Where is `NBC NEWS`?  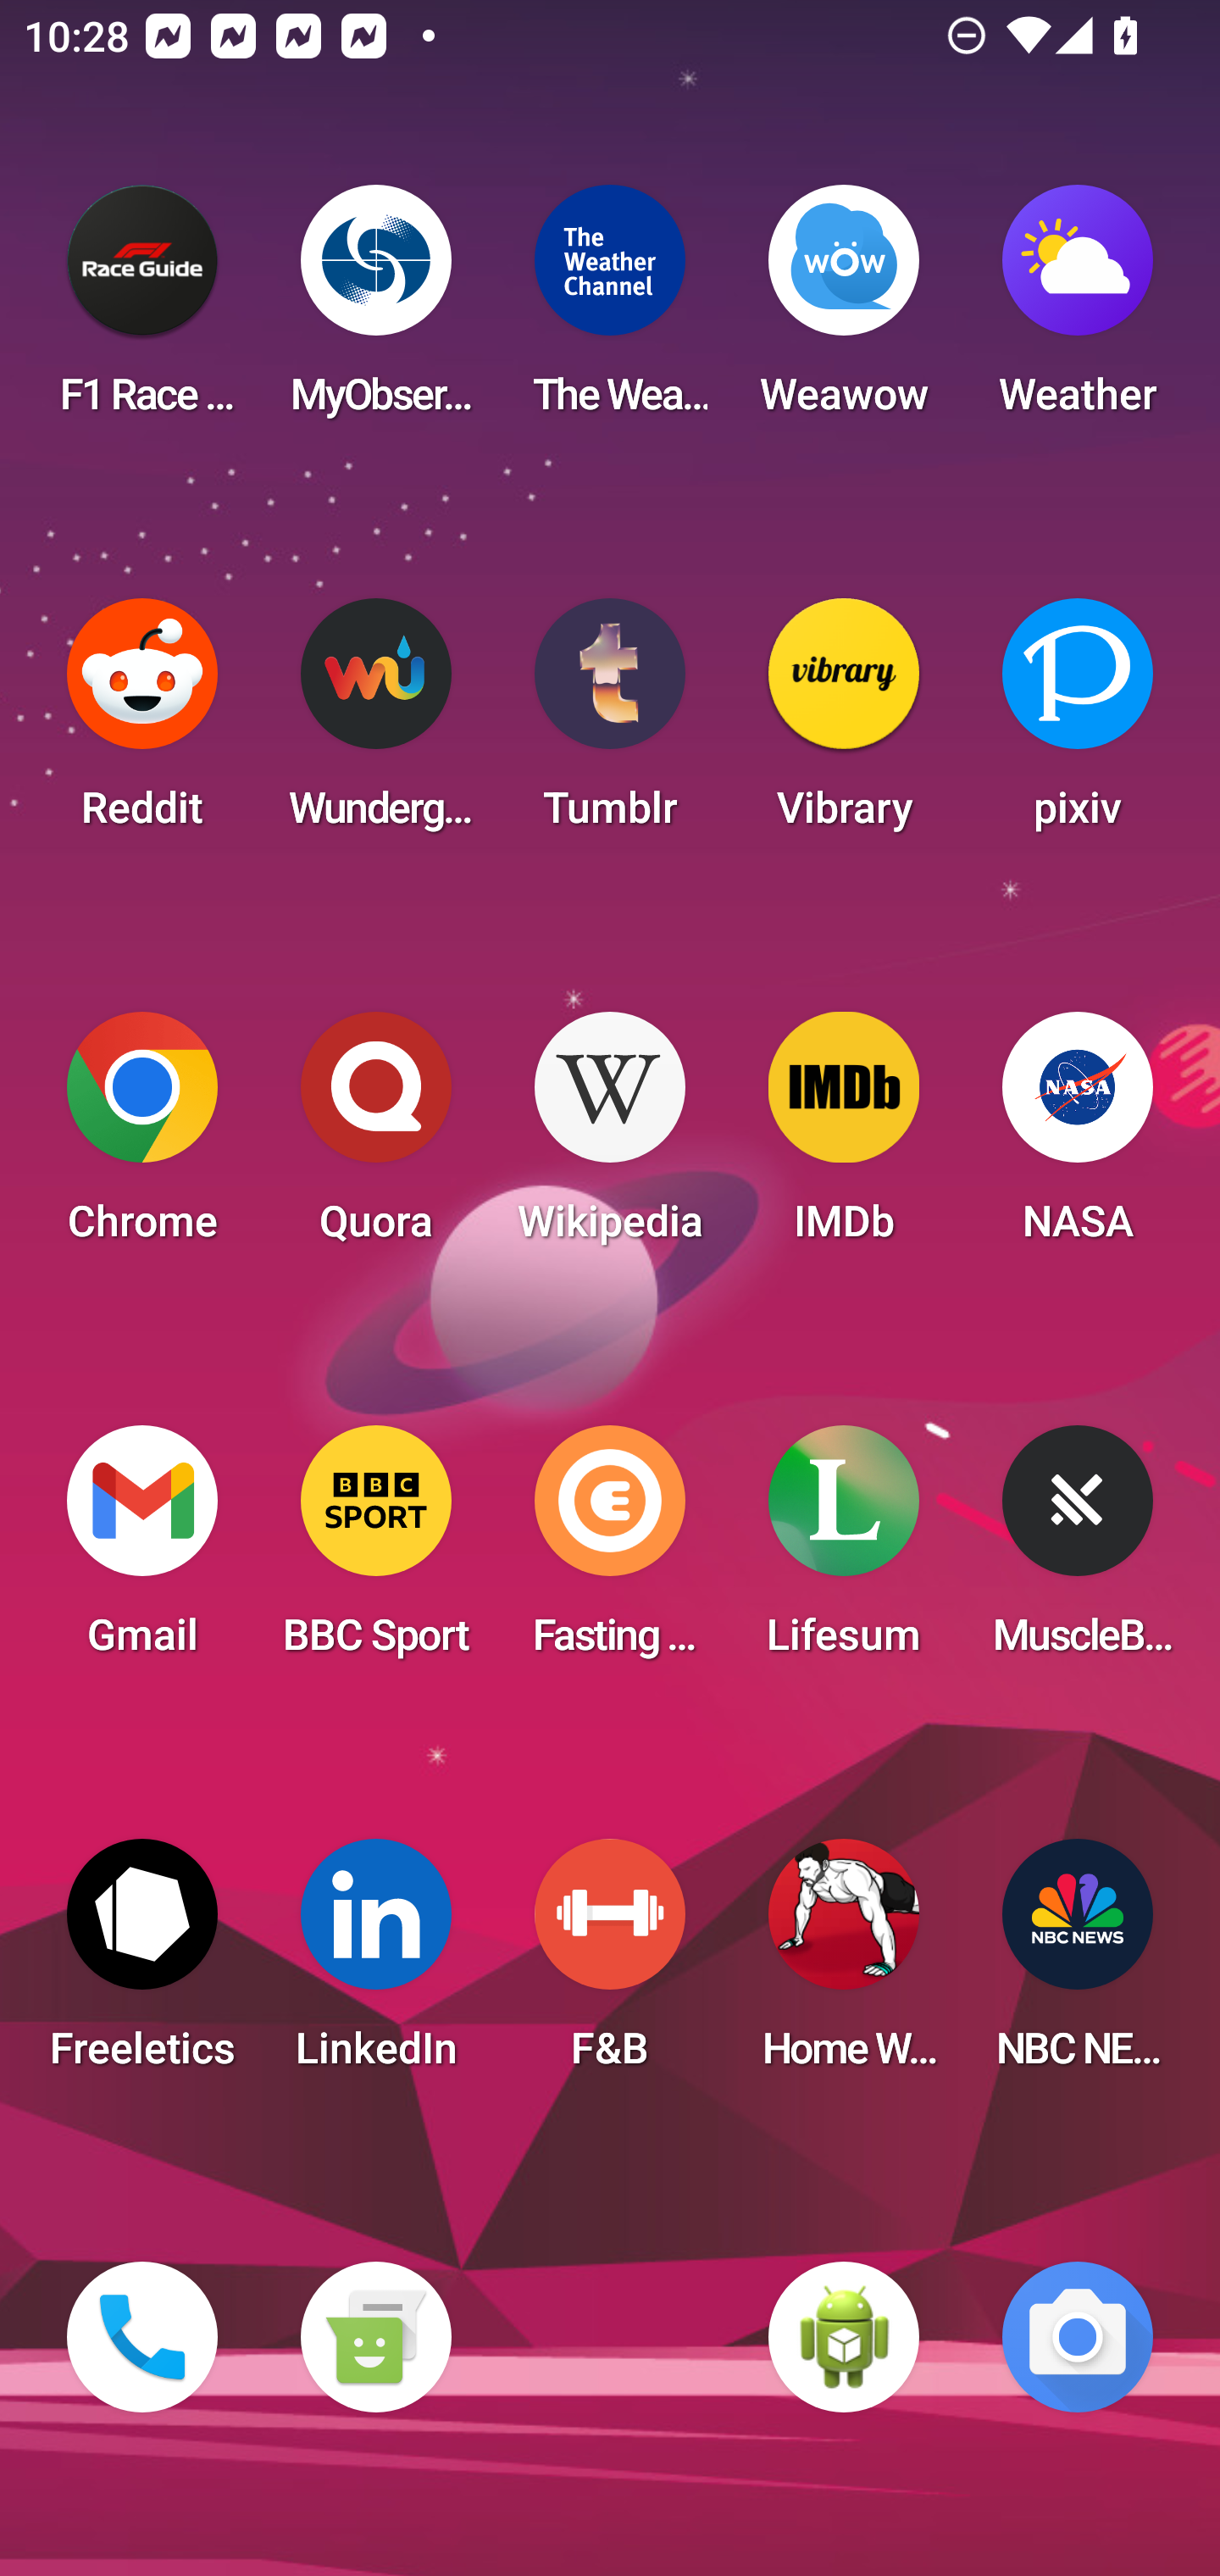
NBC NEWS is located at coordinates (1078, 1964).